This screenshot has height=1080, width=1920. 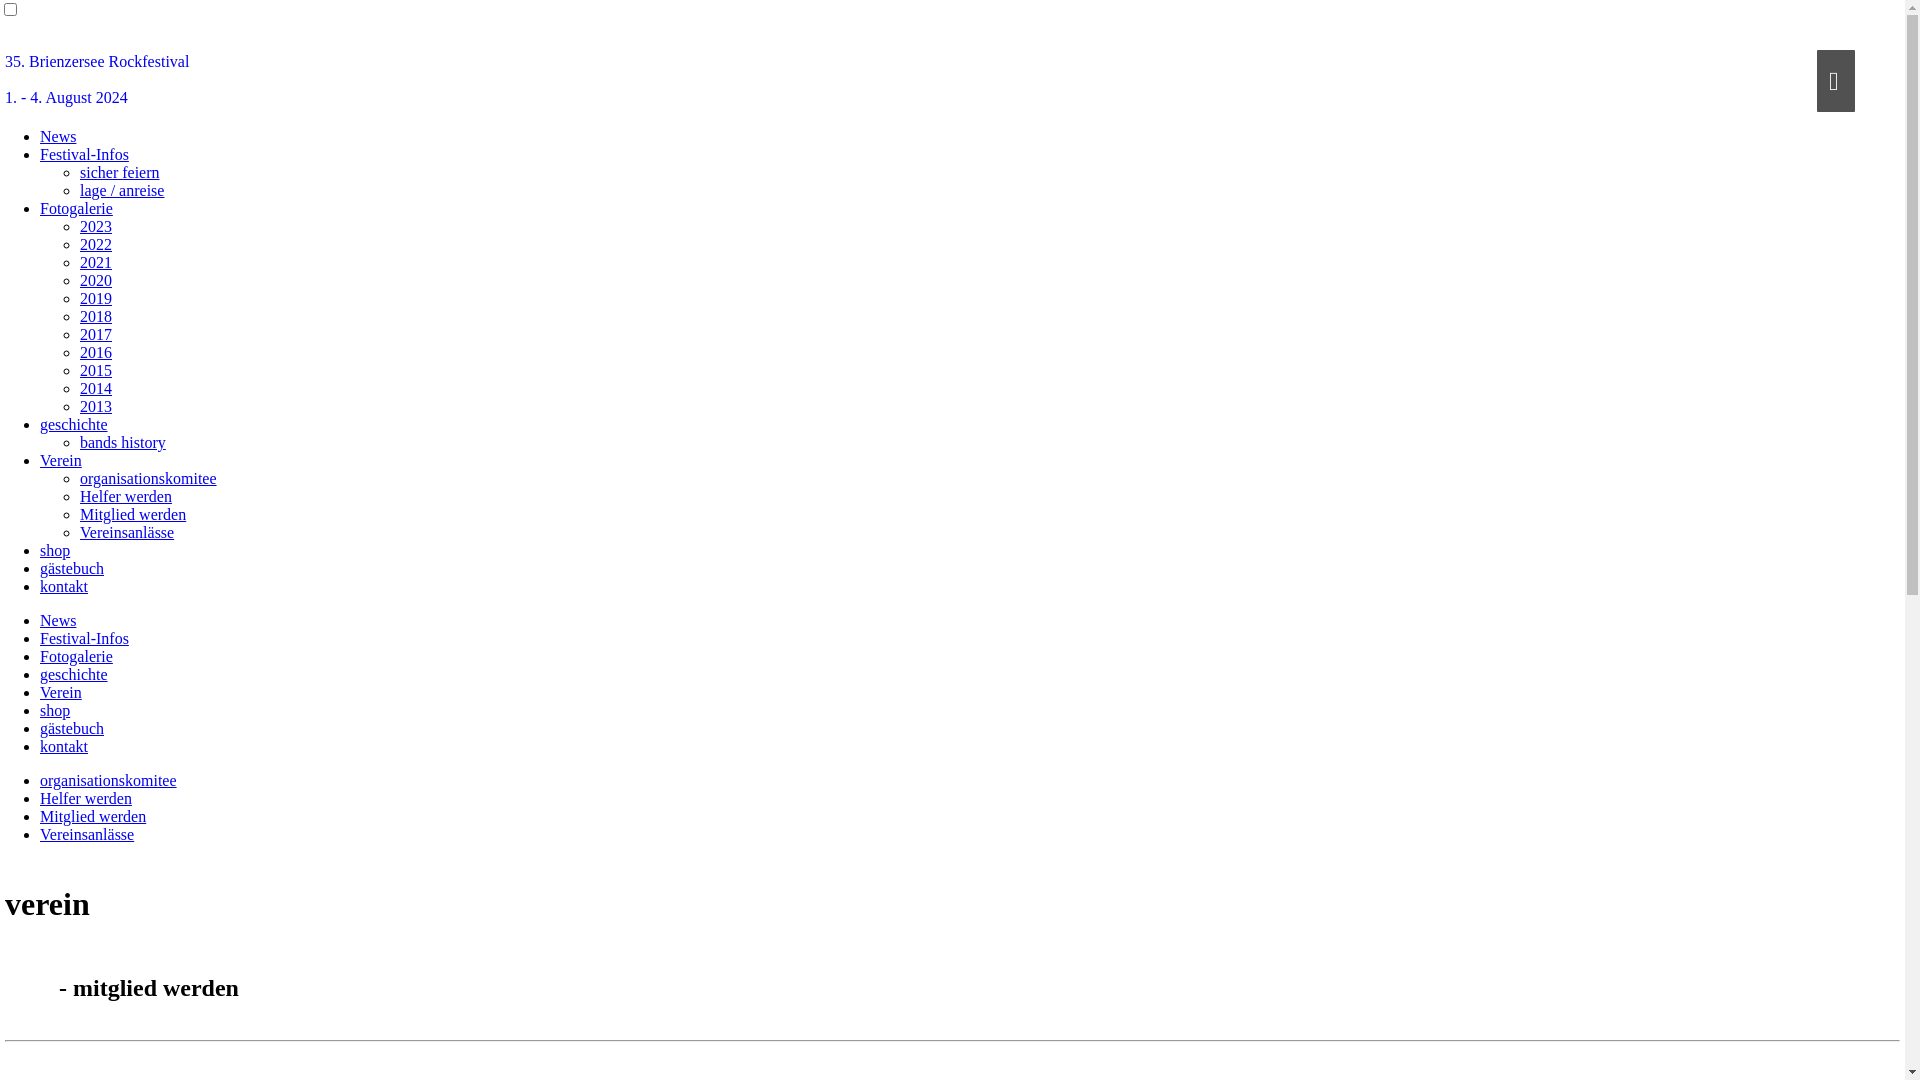 What do you see at coordinates (96, 388) in the screenshot?
I see `2014` at bounding box center [96, 388].